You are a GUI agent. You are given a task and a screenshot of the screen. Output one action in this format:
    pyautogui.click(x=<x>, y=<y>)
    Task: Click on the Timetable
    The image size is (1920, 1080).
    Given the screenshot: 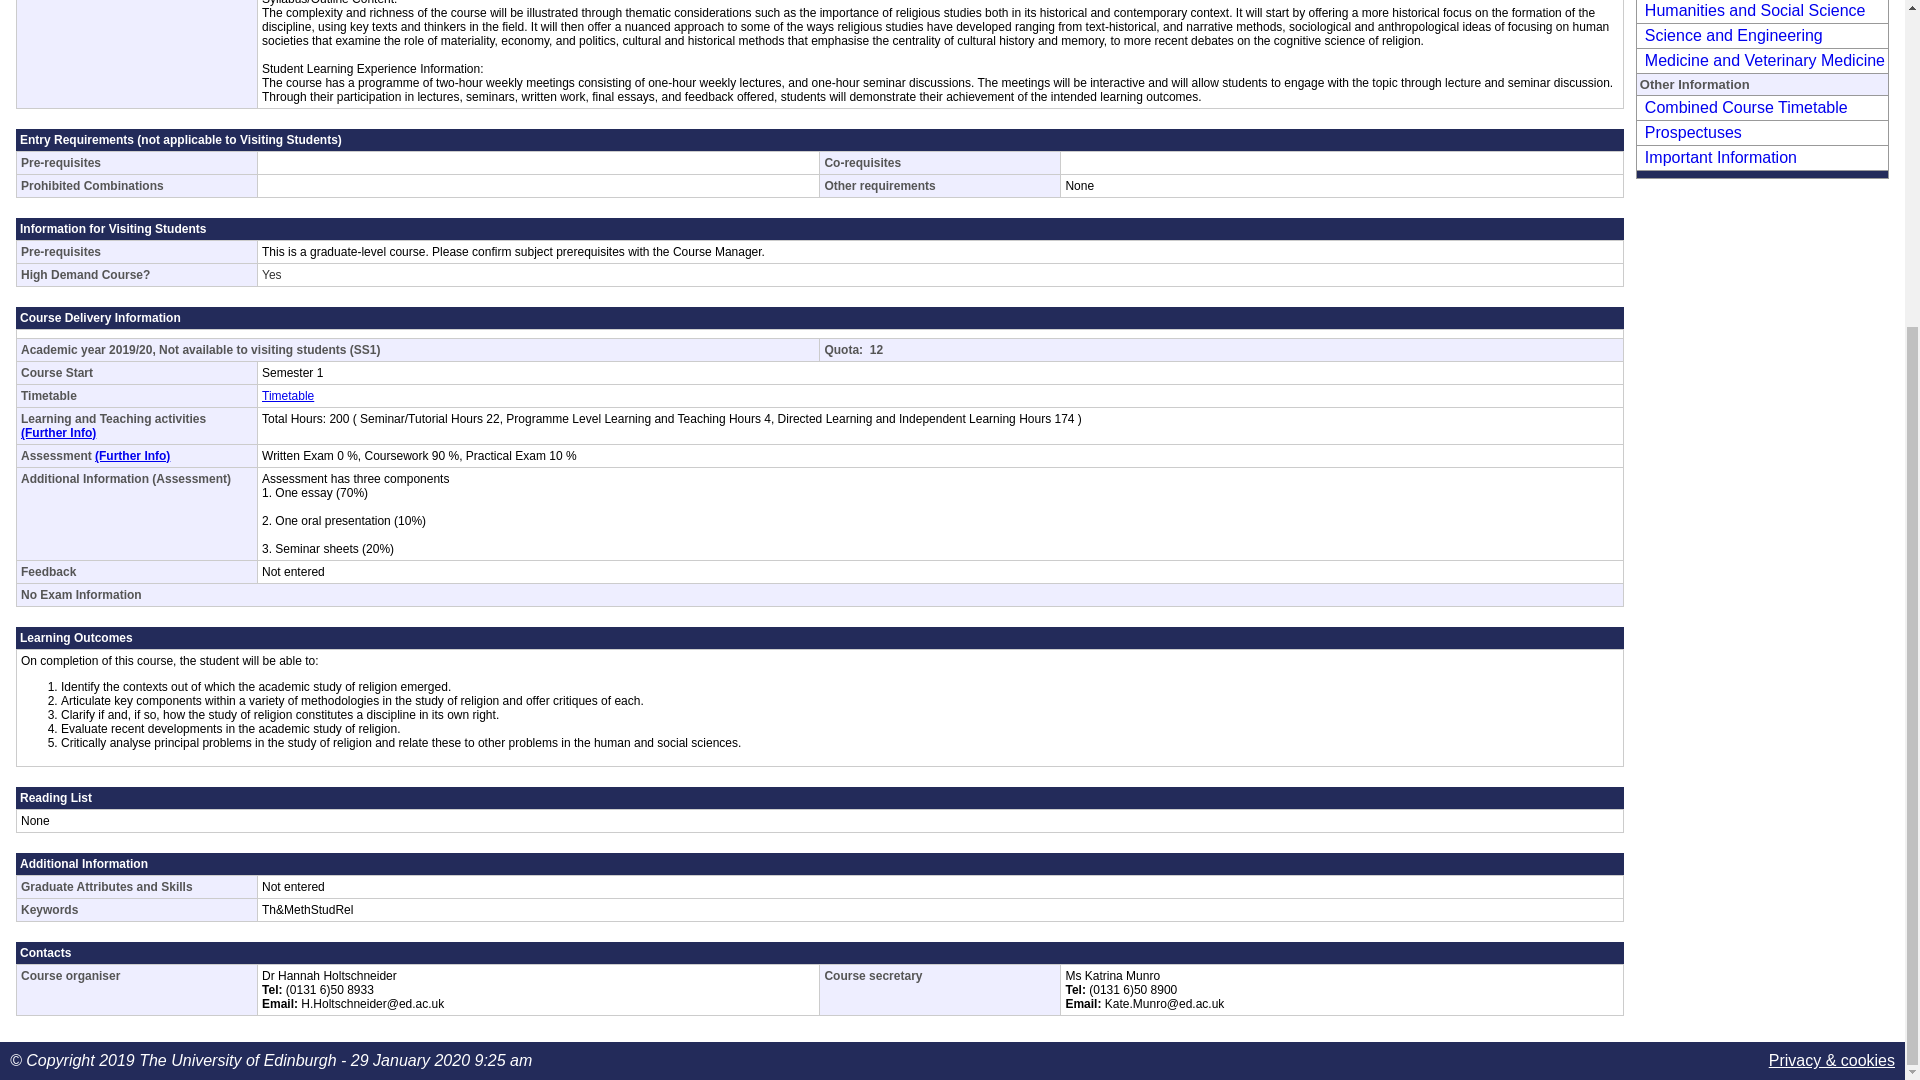 What is the action you would take?
    pyautogui.click(x=288, y=395)
    